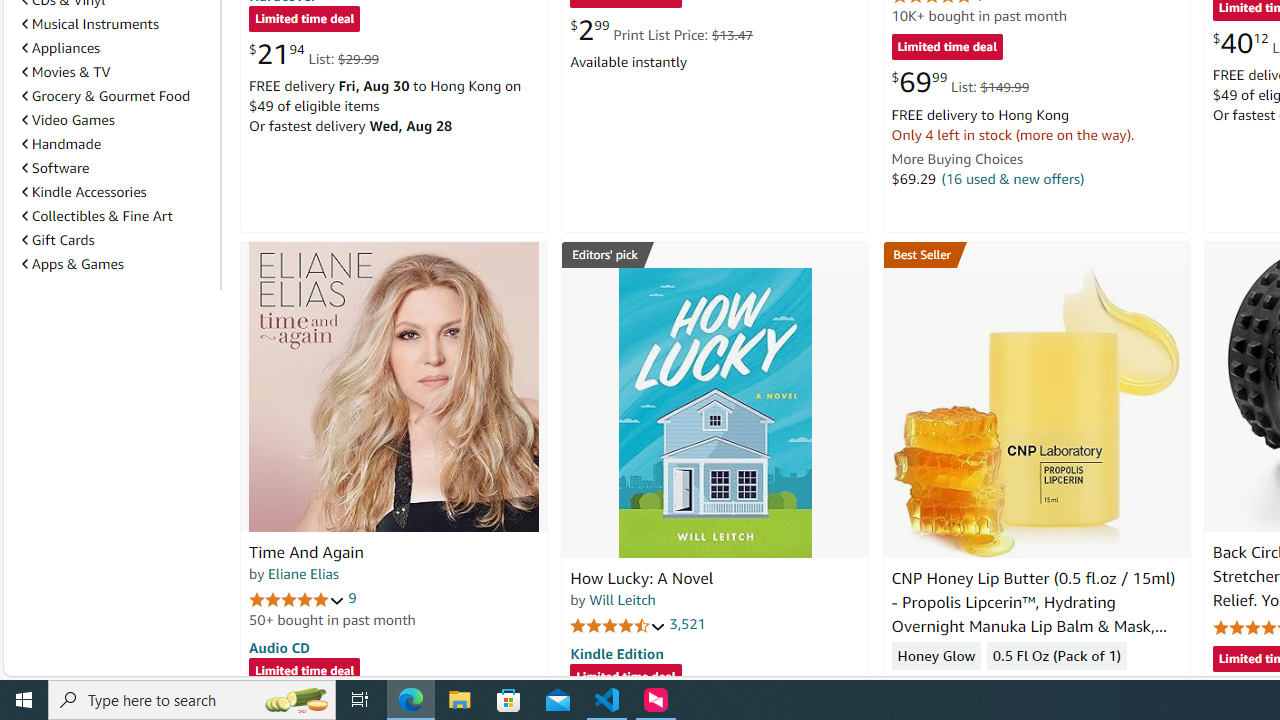 Image resolution: width=1280 pixels, height=720 pixels. Describe the element at coordinates (352, 598) in the screenshot. I see `9` at that location.